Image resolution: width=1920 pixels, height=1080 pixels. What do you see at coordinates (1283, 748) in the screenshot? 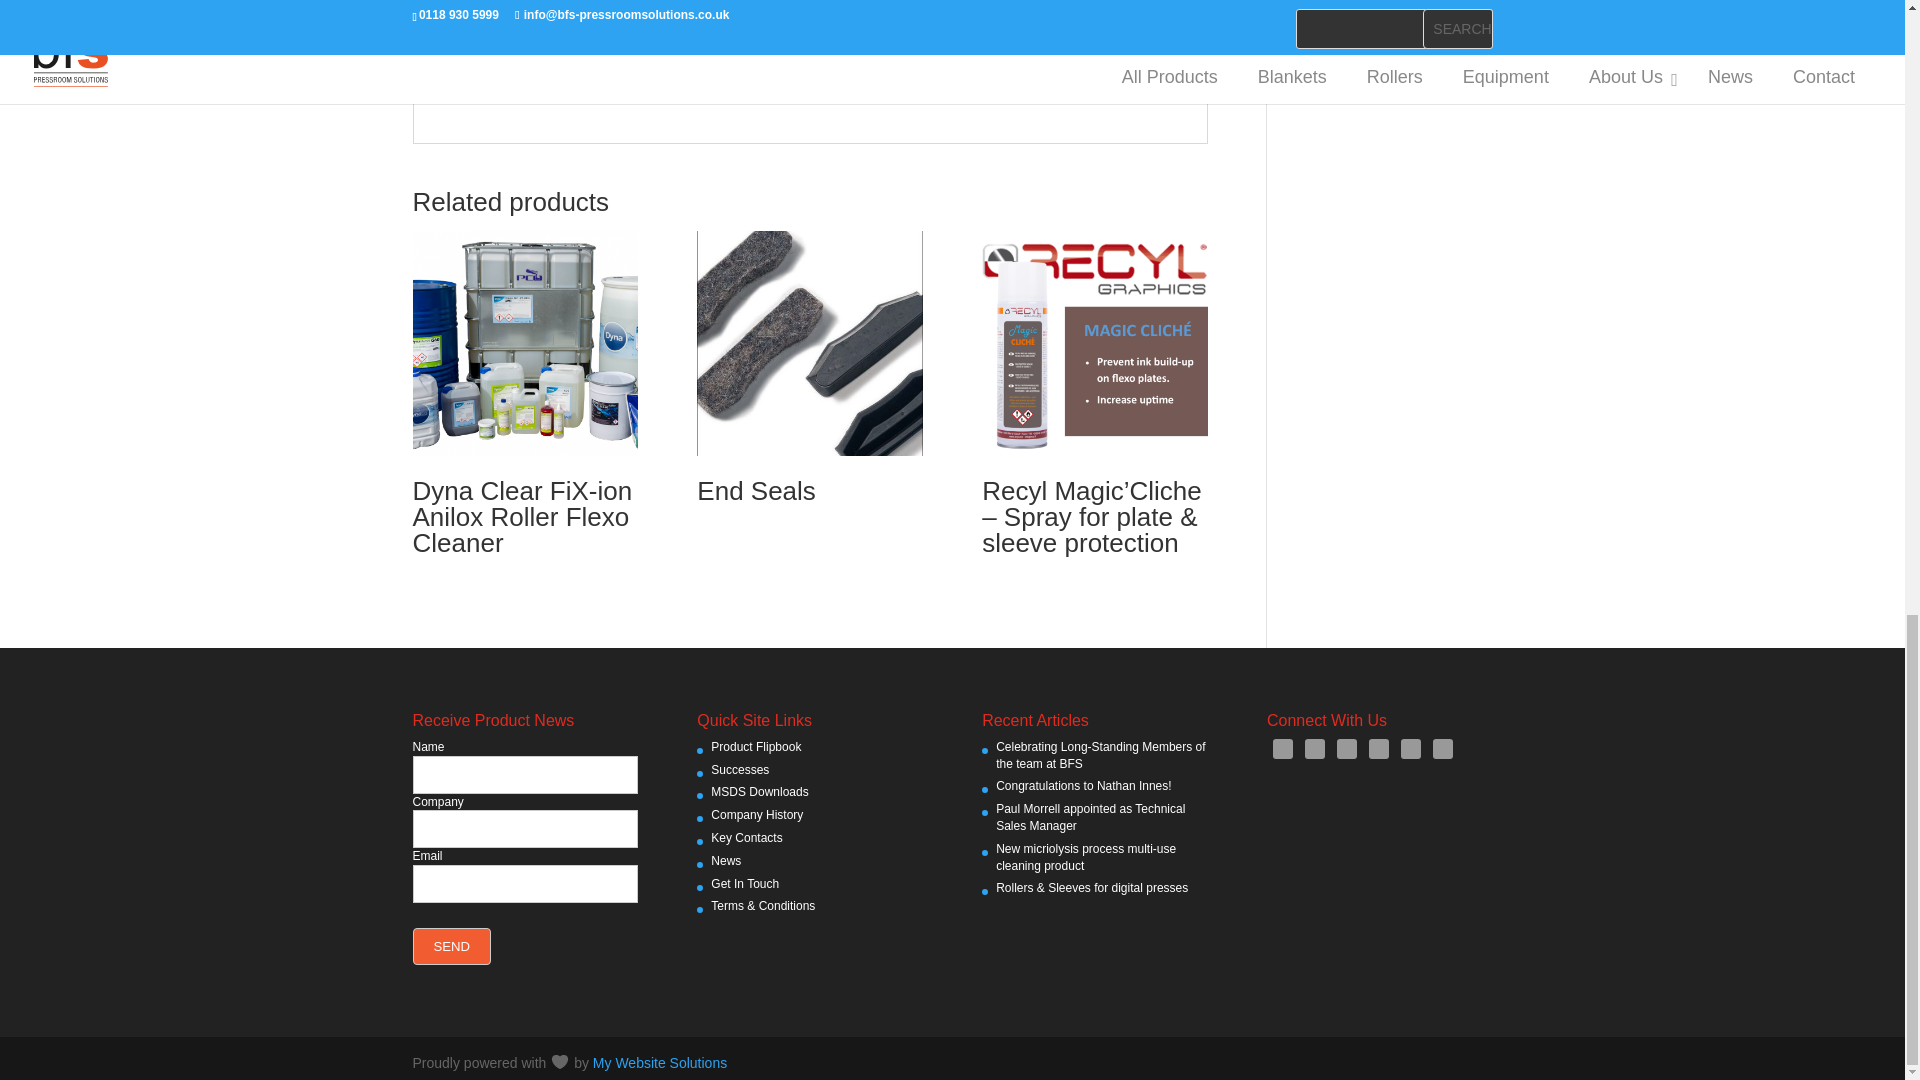
I see `E-mail` at bounding box center [1283, 748].